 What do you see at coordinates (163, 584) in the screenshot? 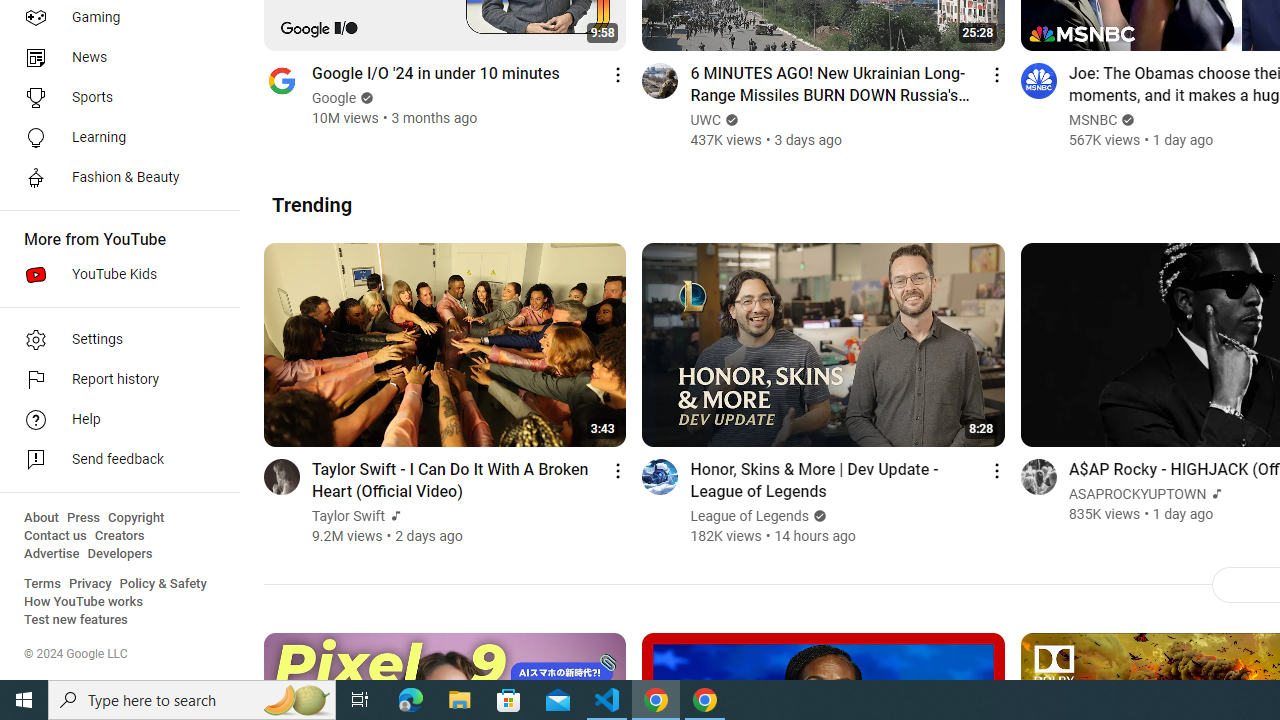
I see `Policy & Safety` at bounding box center [163, 584].